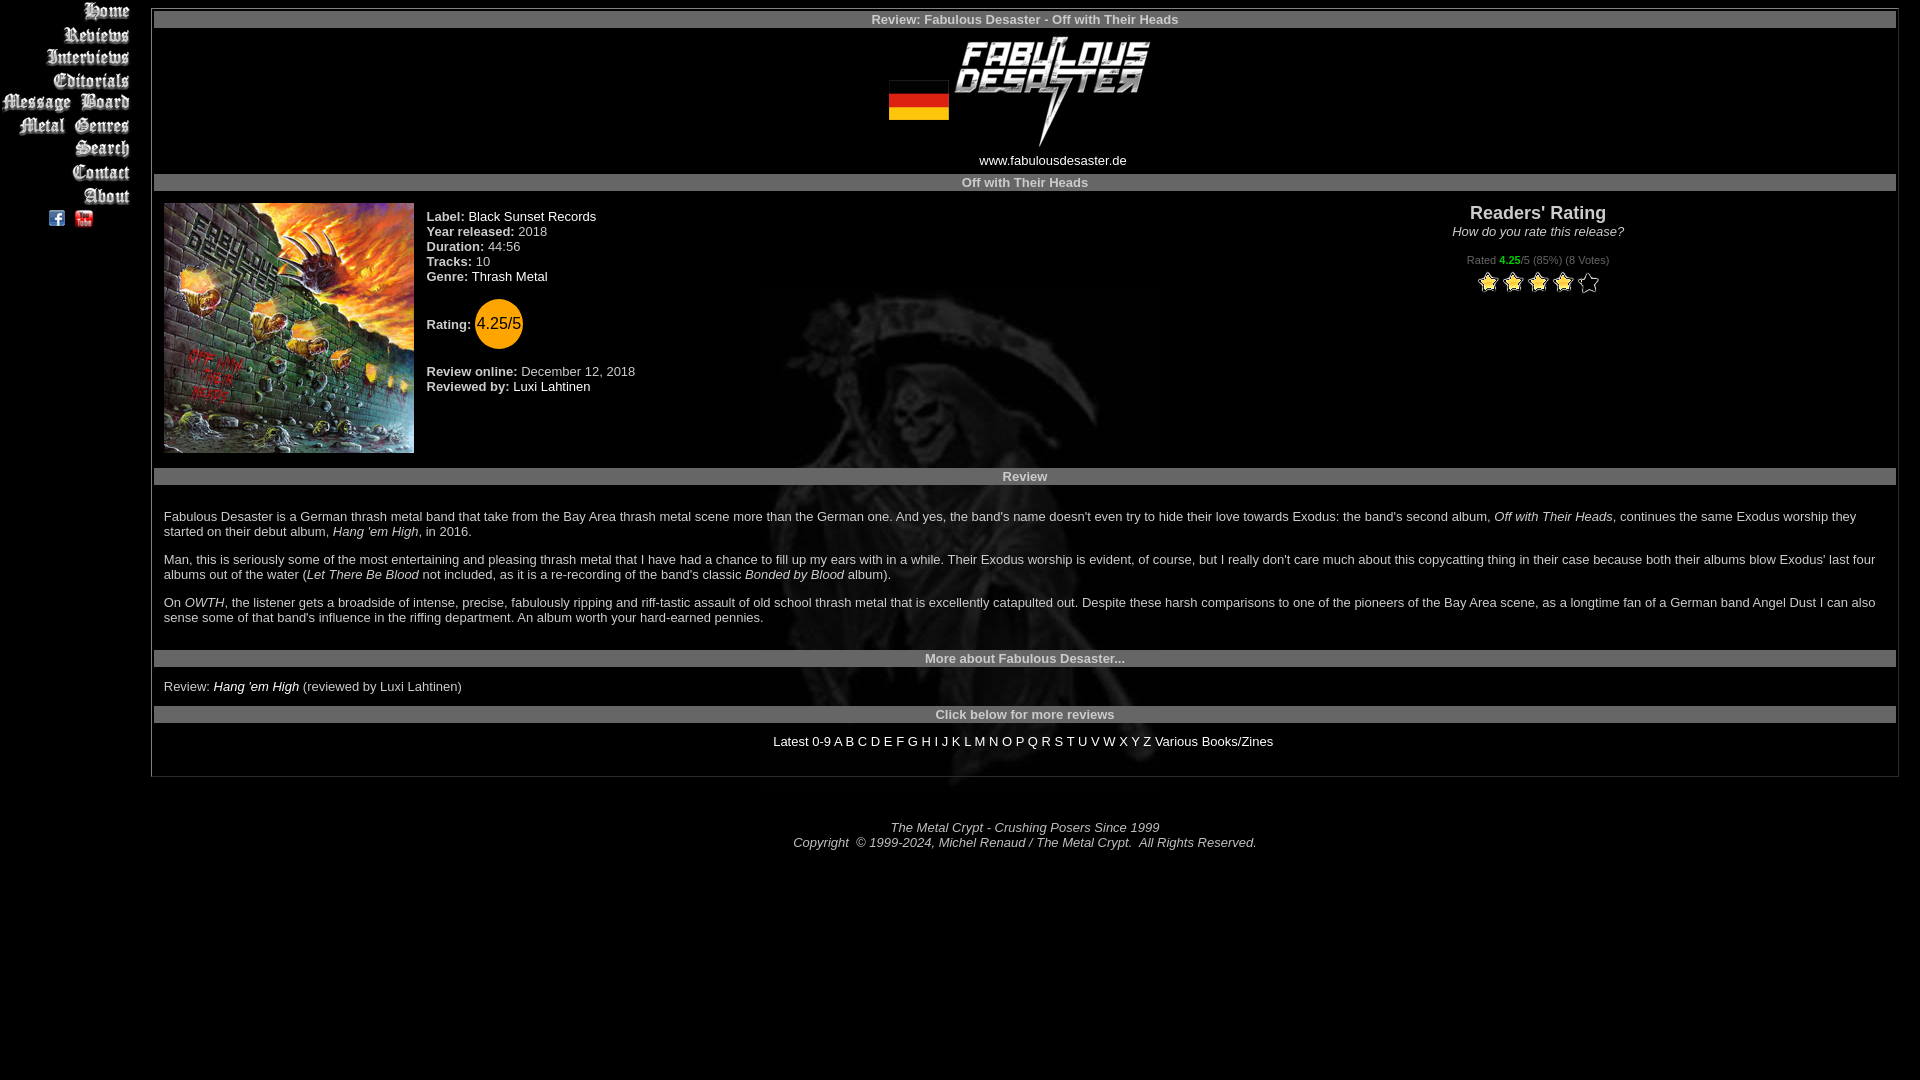 The height and width of the screenshot is (1080, 1920). I want to click on 4, so click(1526, 283).